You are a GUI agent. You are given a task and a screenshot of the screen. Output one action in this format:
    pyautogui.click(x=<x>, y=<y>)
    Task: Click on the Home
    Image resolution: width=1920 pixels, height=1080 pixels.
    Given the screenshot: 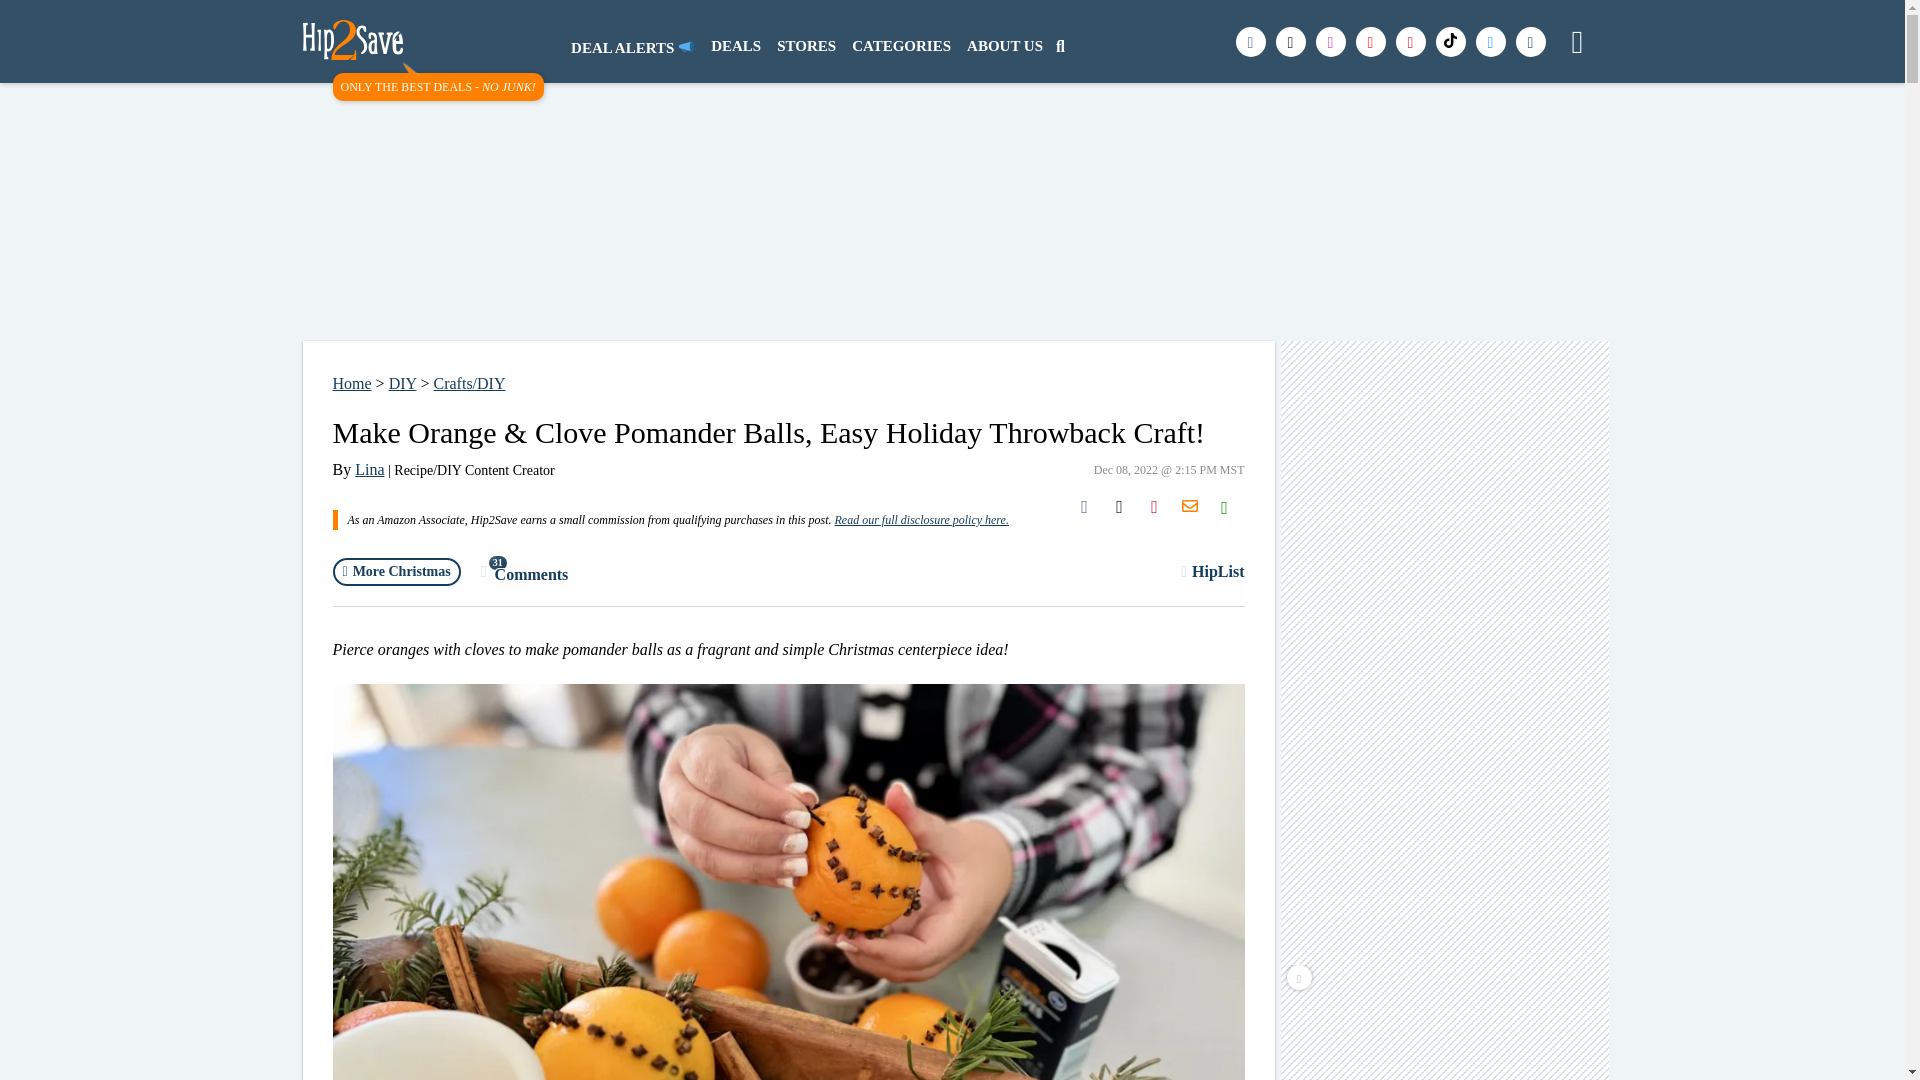 What is the action you would take?
    pyautogui.click(x=920, y=520)
    